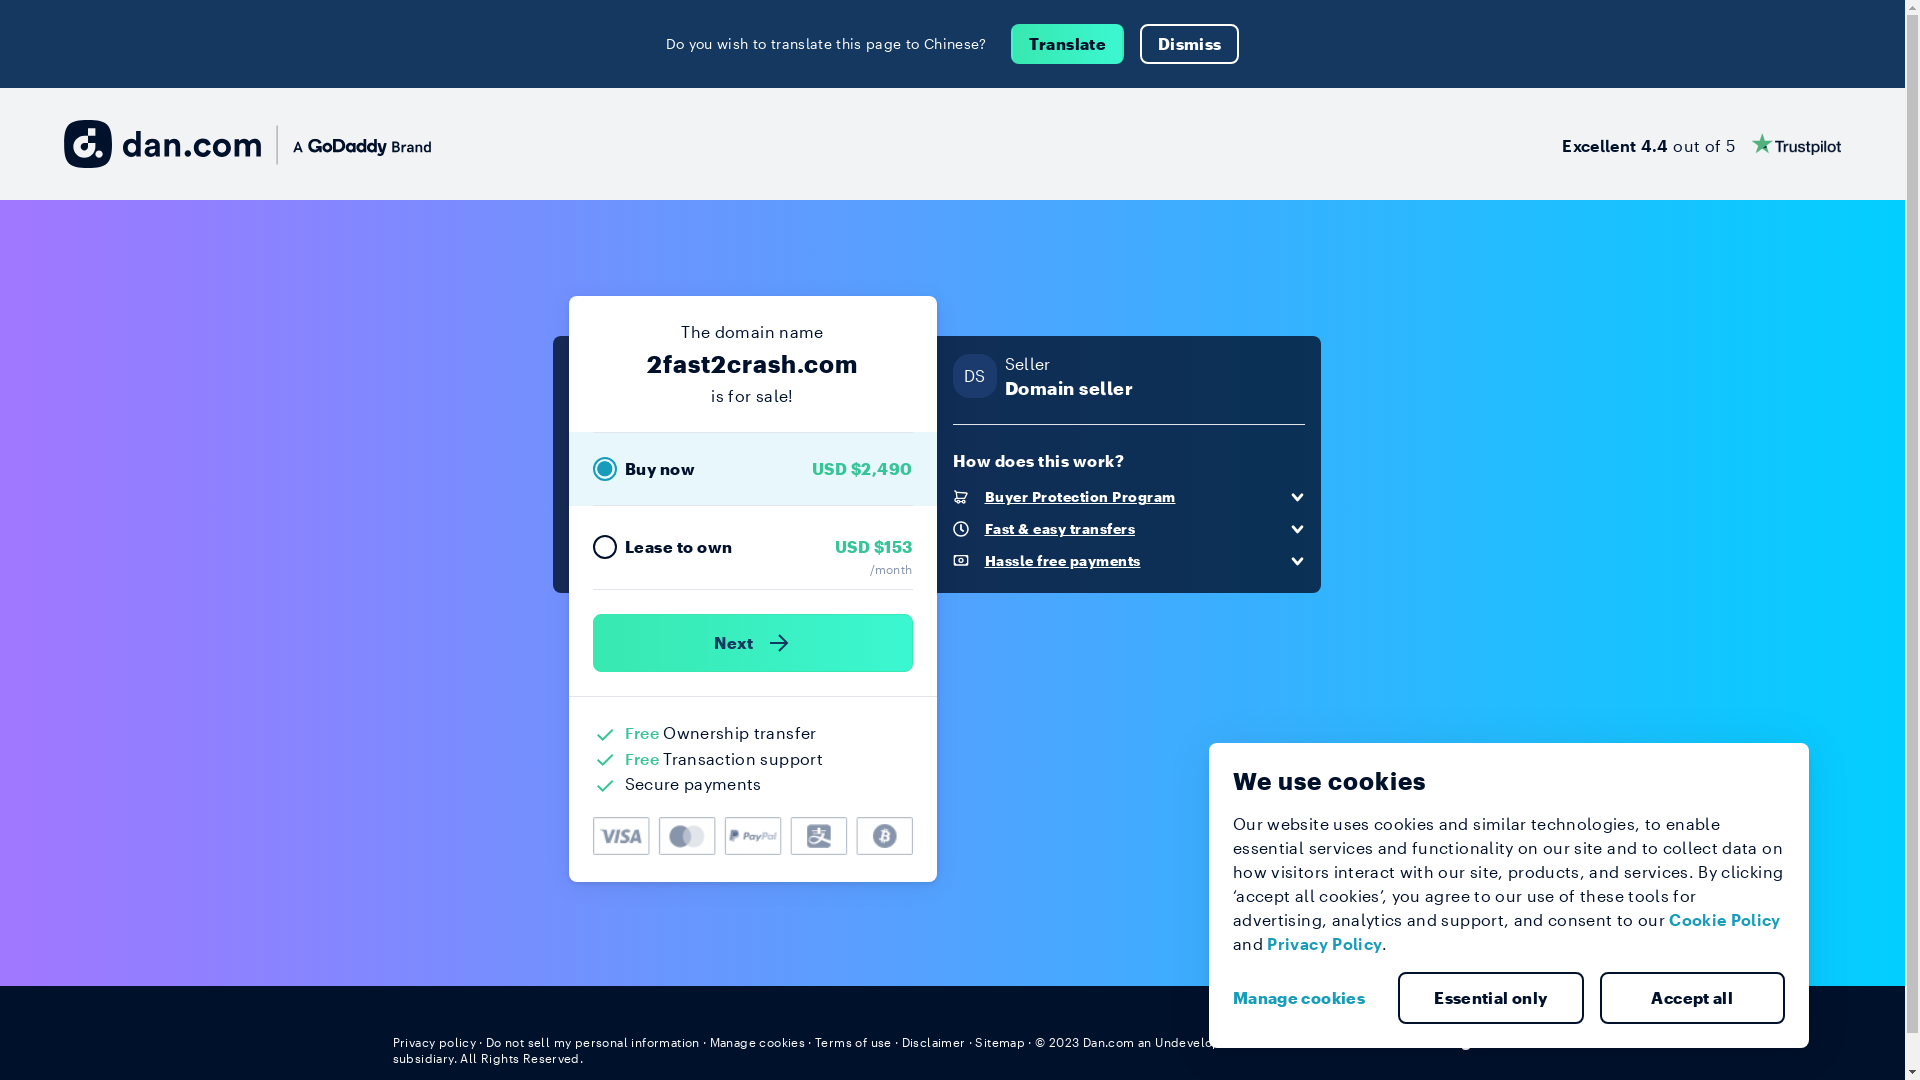 This screenshot has width=1920, height=1080. I want to click on Essential only, so click(1491, 998).